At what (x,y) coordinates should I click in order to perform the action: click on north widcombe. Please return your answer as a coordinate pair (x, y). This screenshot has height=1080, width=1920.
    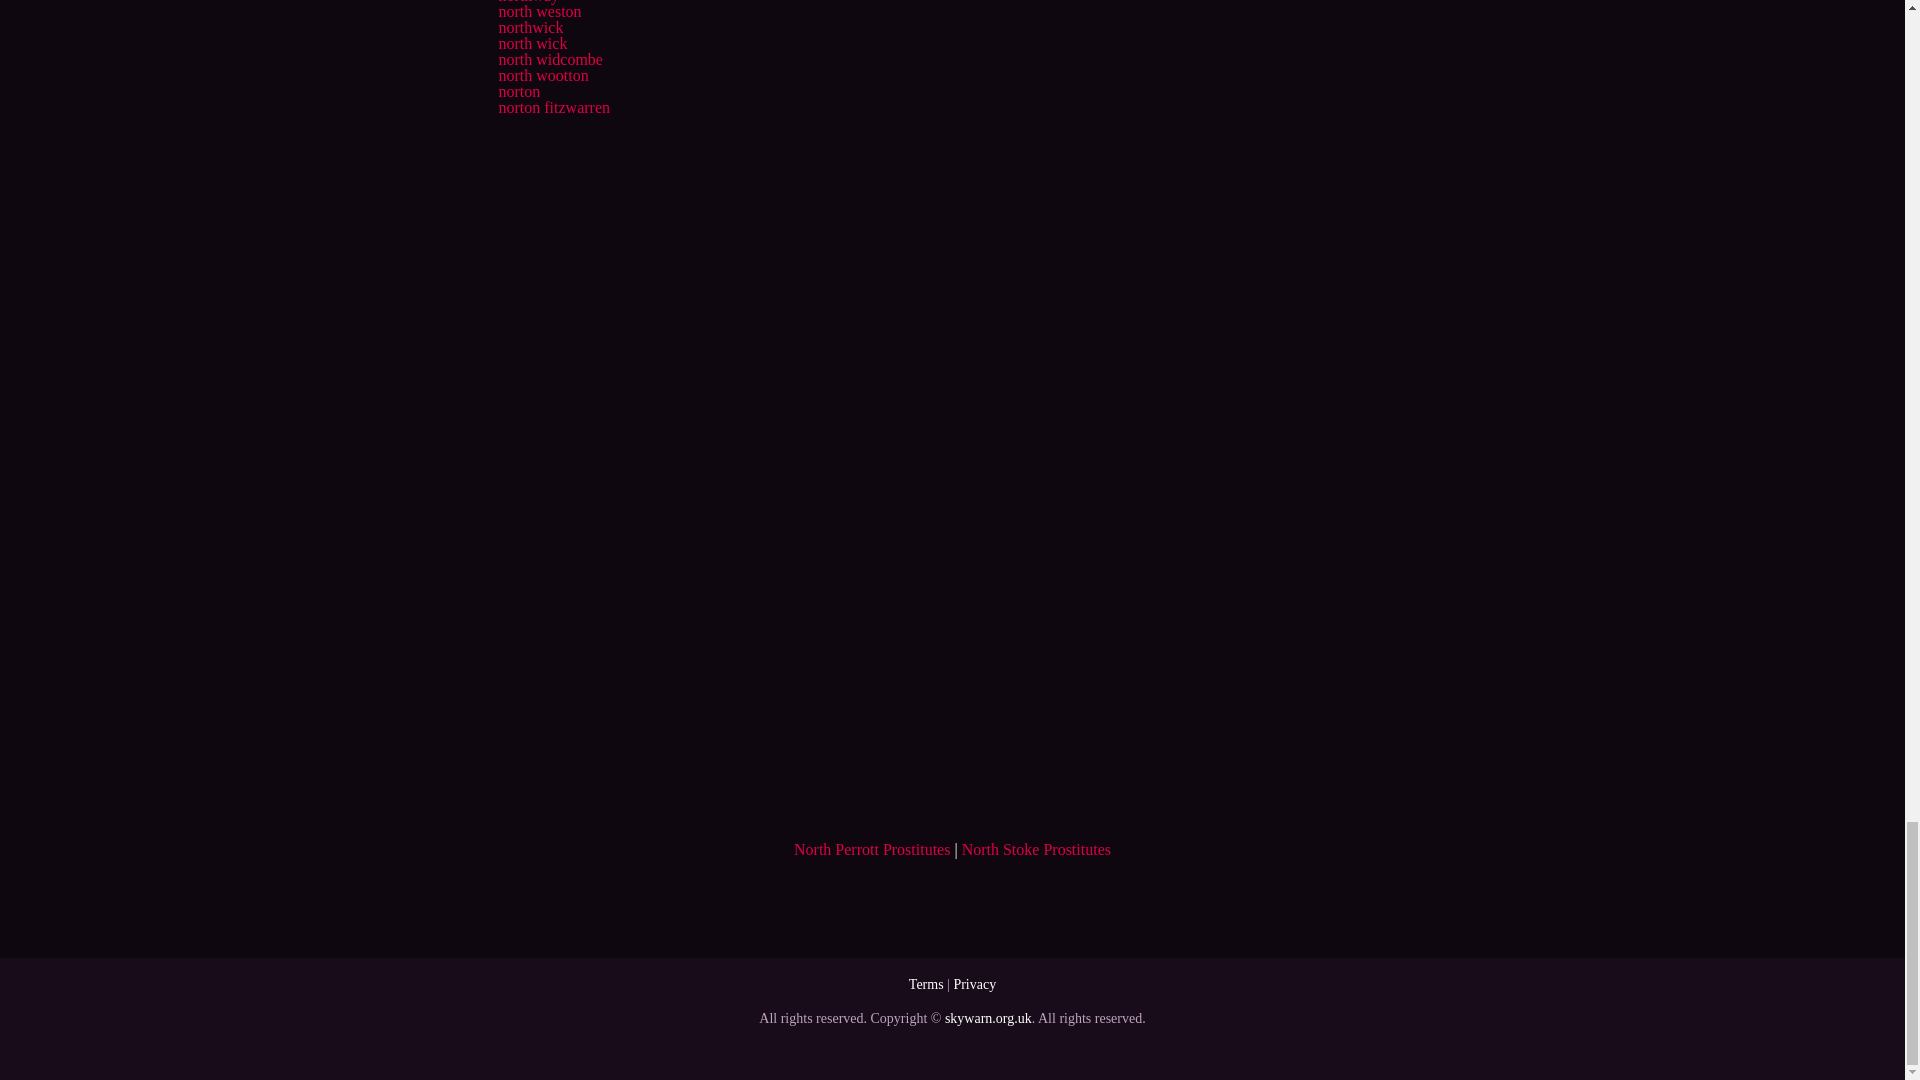
    Looking at the image, I should click on (550, 59).